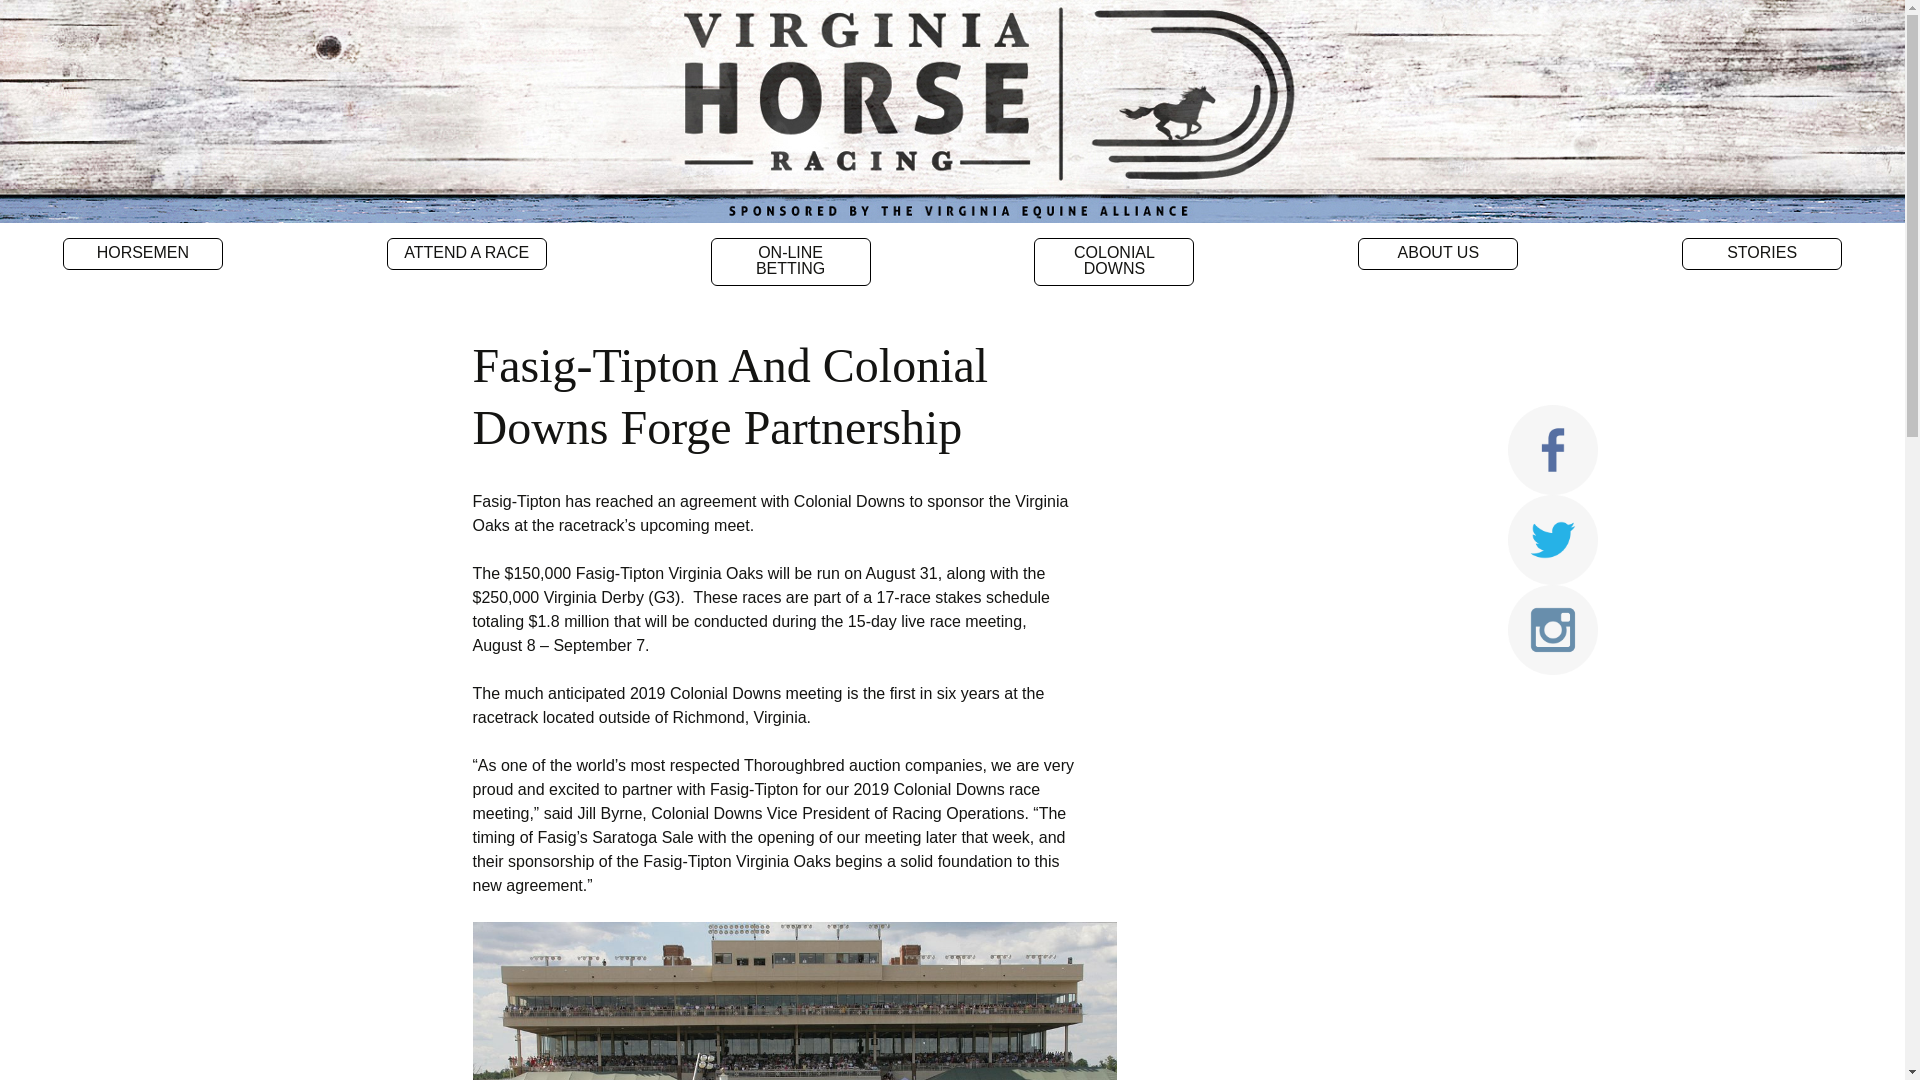  Describe the element at coordinates (790, 262) in the screenshot. I see `ON-LINE BETTING` at that location.